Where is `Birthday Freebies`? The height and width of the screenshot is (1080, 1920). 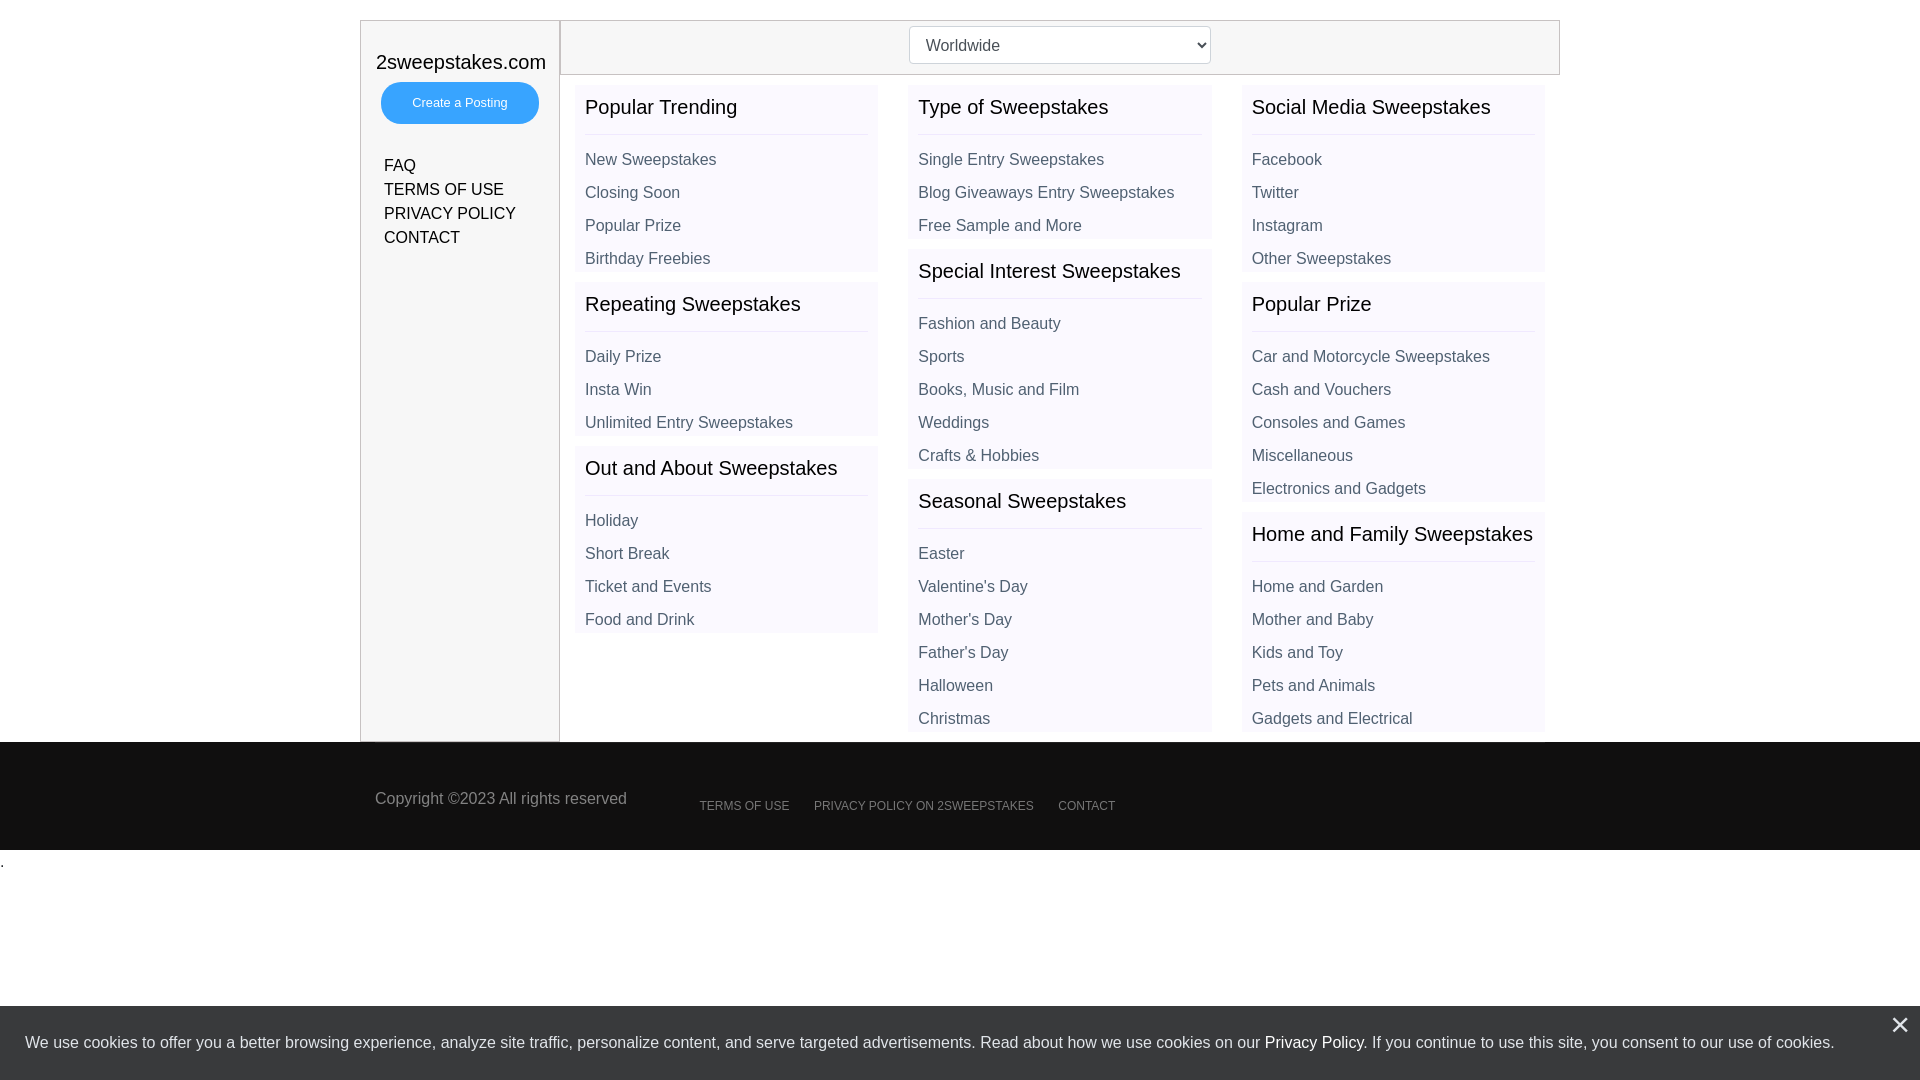 Birthday Freebies is located at coordinates (726, 253).